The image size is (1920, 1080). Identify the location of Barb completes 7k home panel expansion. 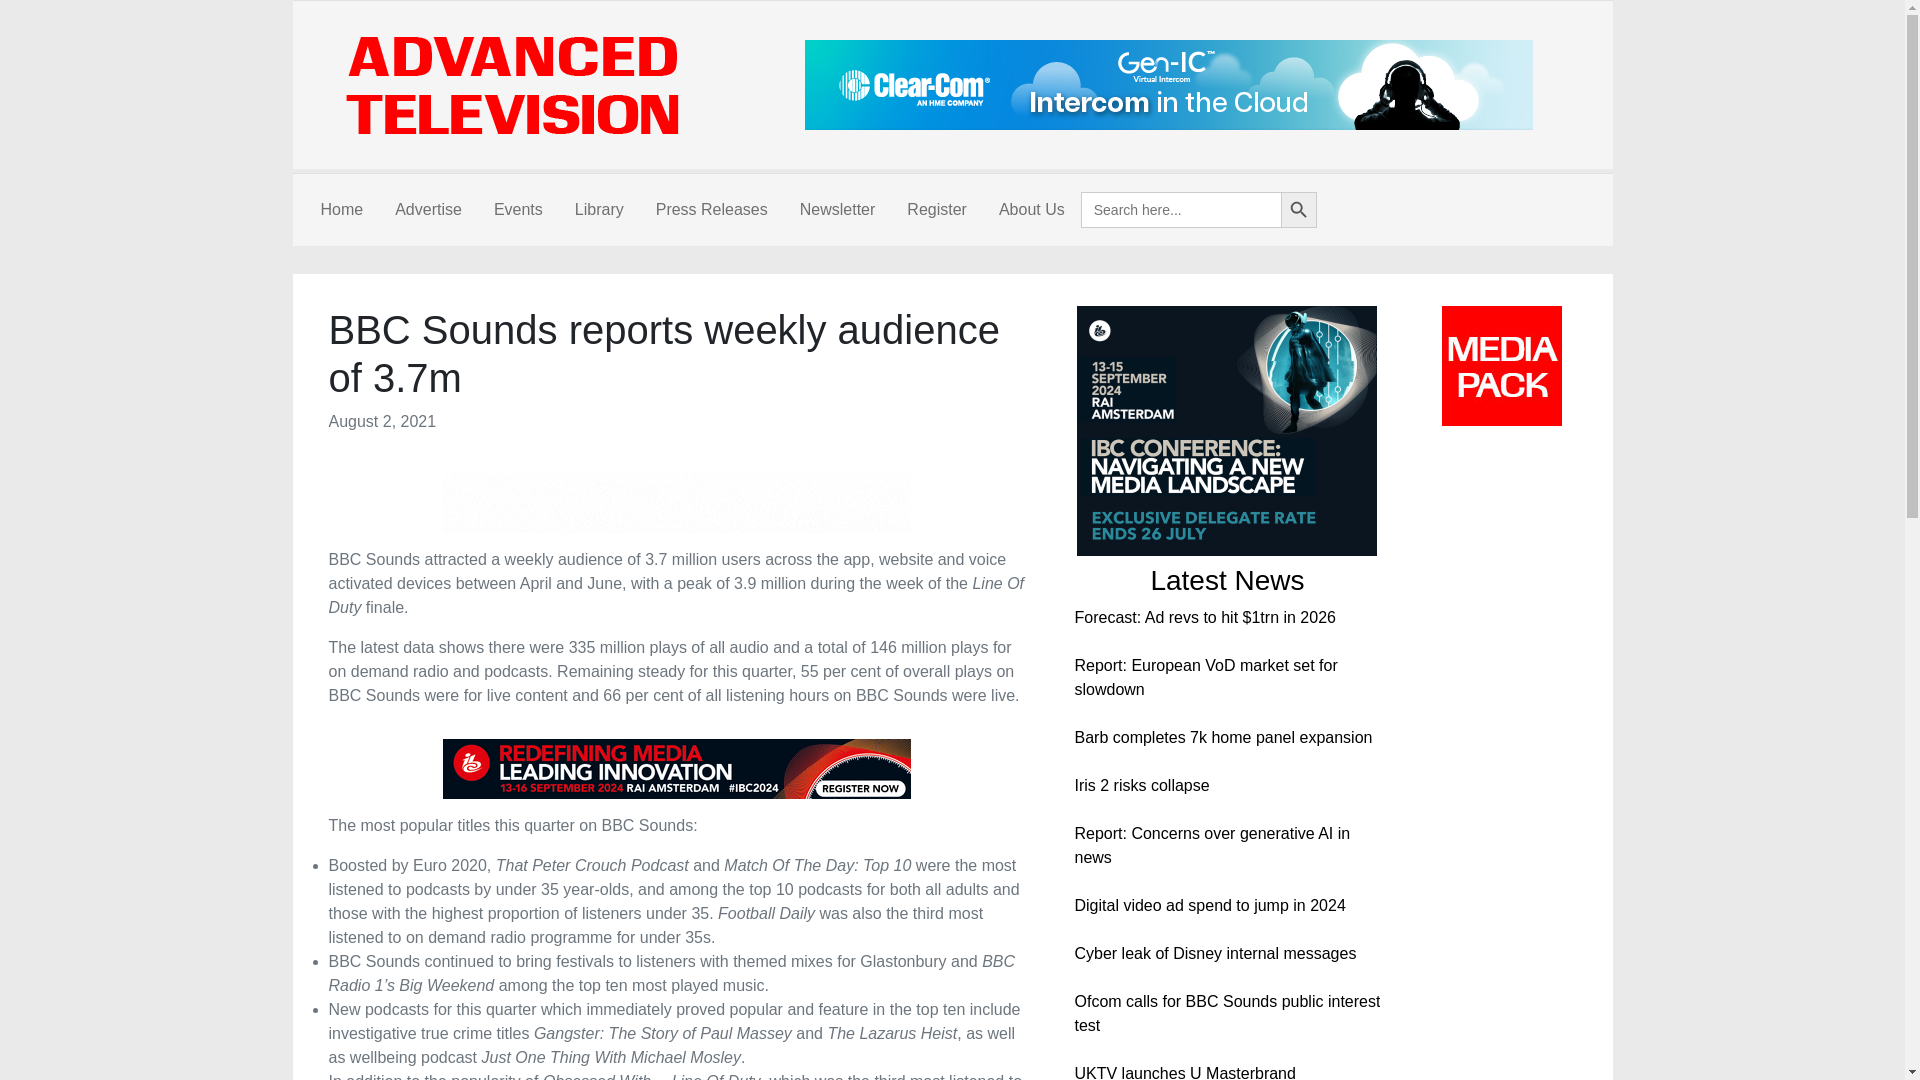
(1222, 738).